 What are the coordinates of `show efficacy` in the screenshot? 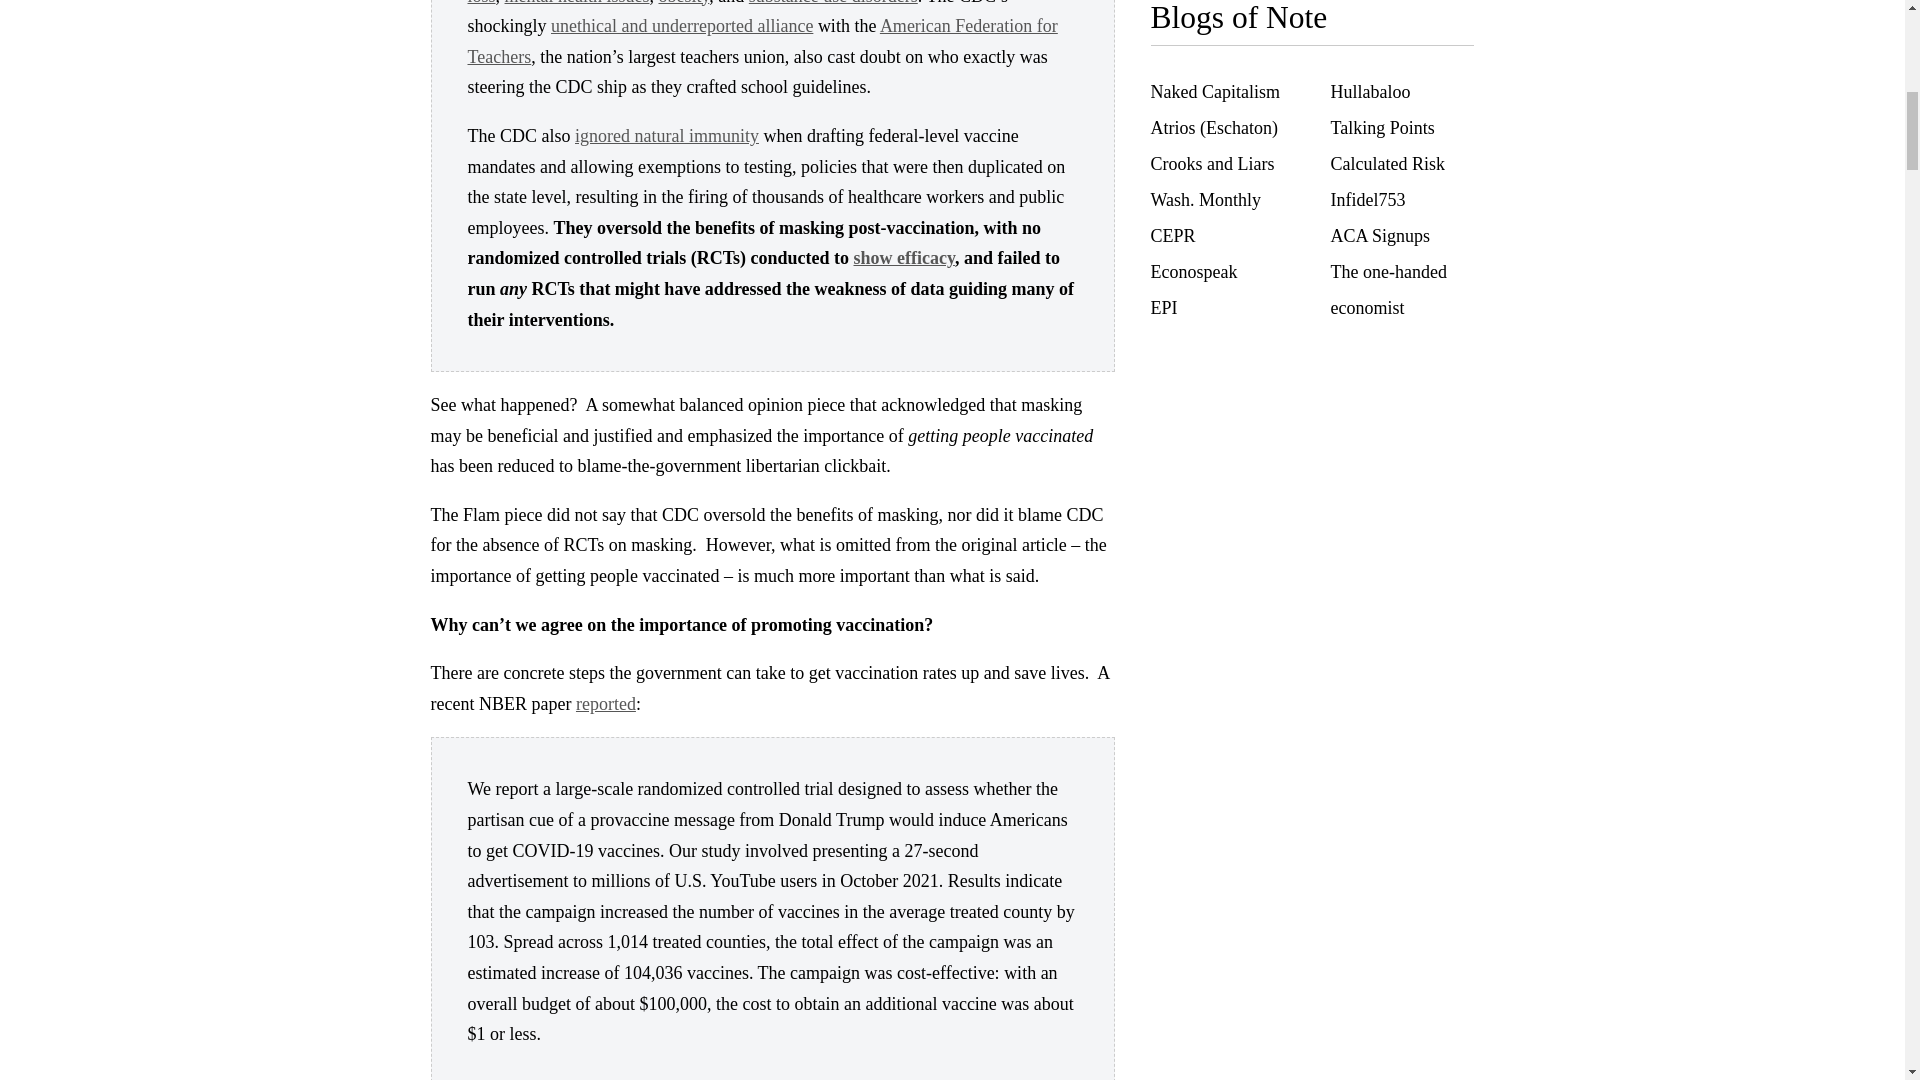 It's located at (904, 258).